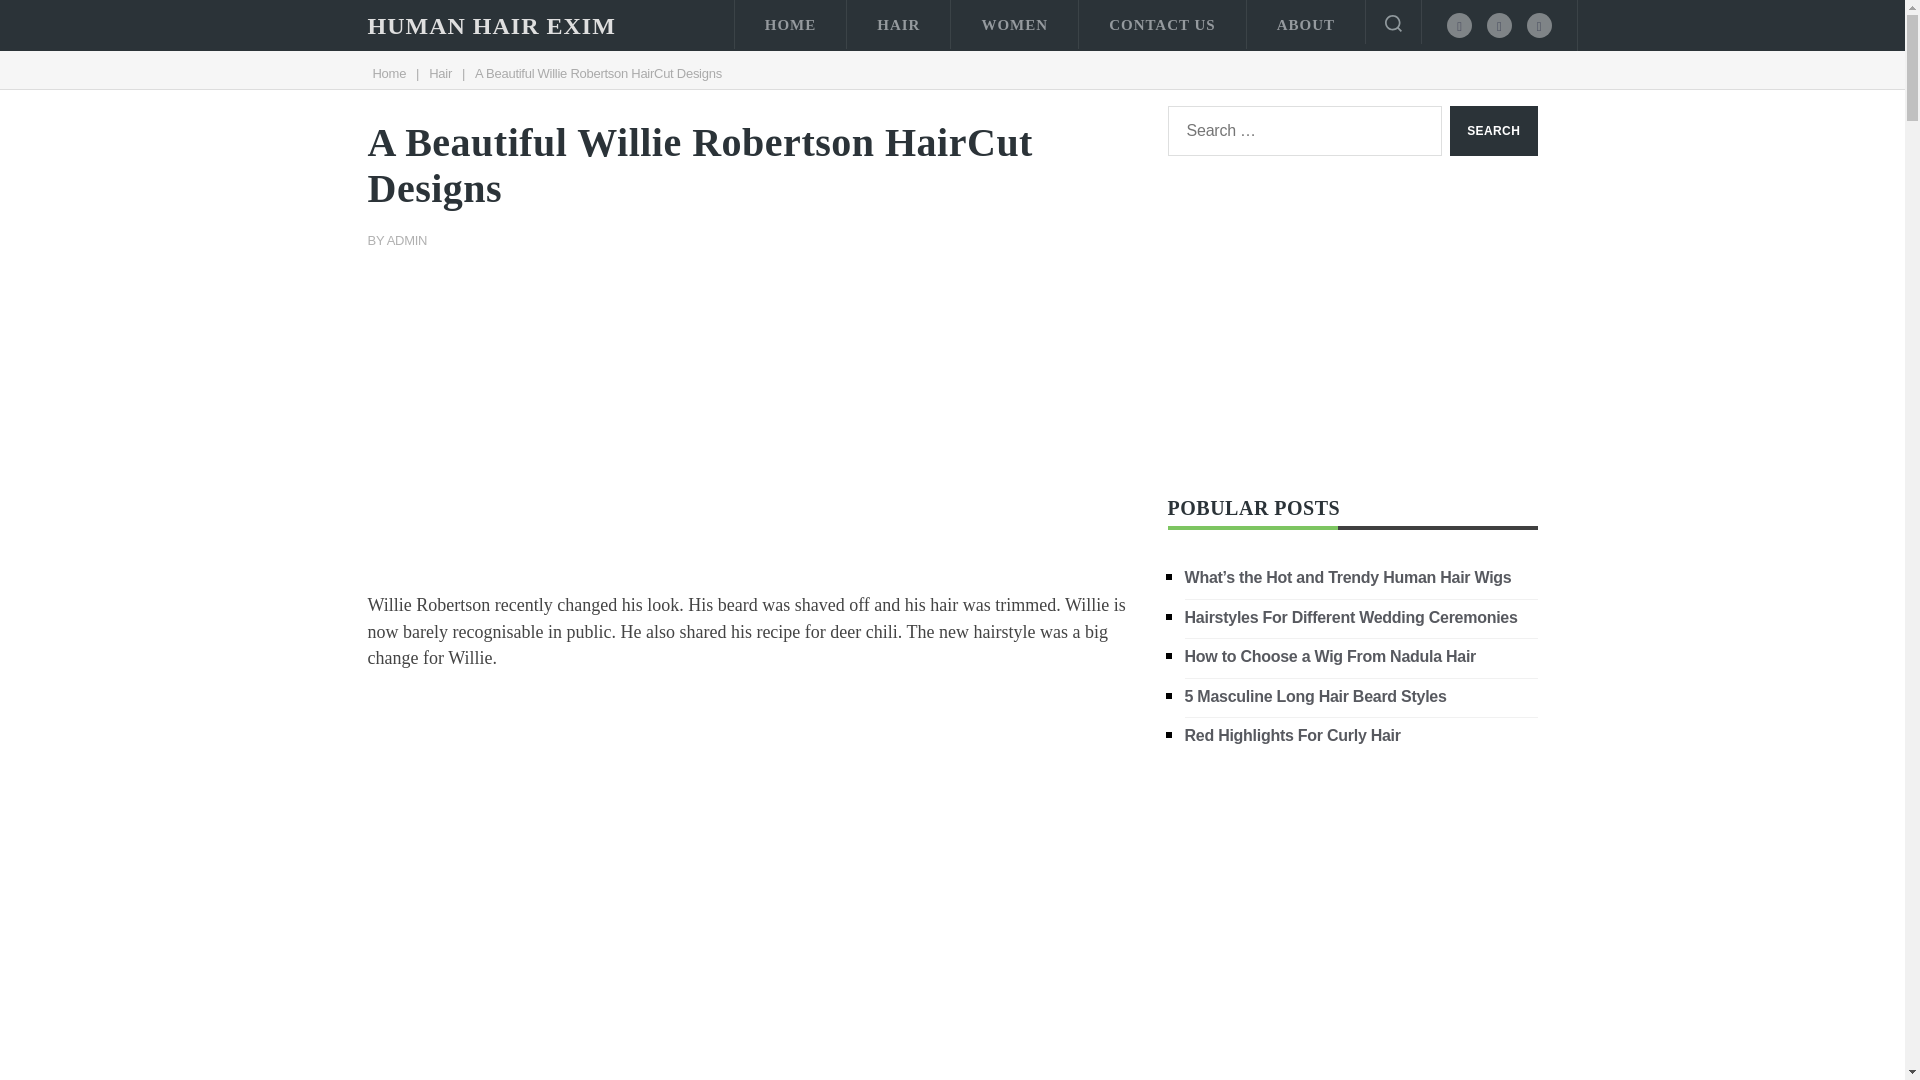 This screenshot has width=1920, height=1080. I want to click on Facebook, so click(1460, 24).